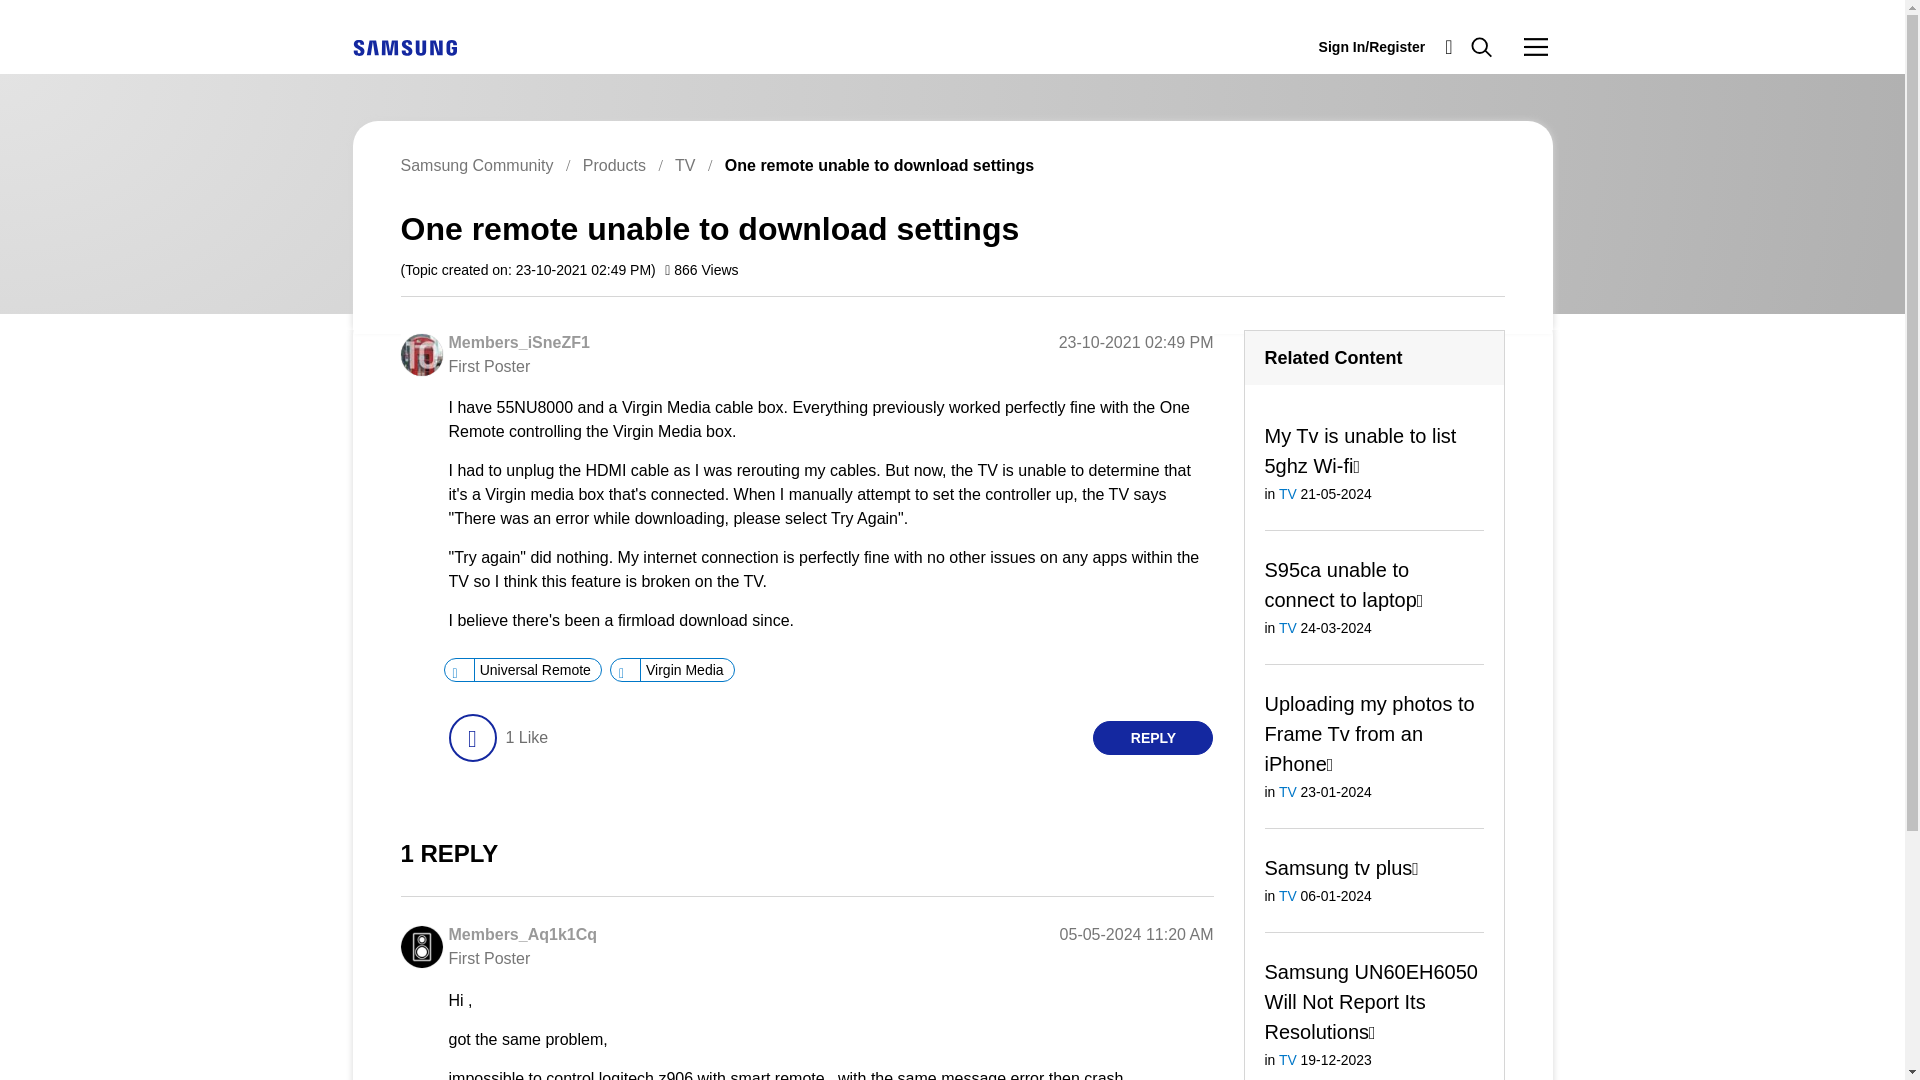  What do you see at coordinates (526, 738) in the screenshot?
I see `Click here to see who gave likes to this post.` at bounding box center [526, 738].